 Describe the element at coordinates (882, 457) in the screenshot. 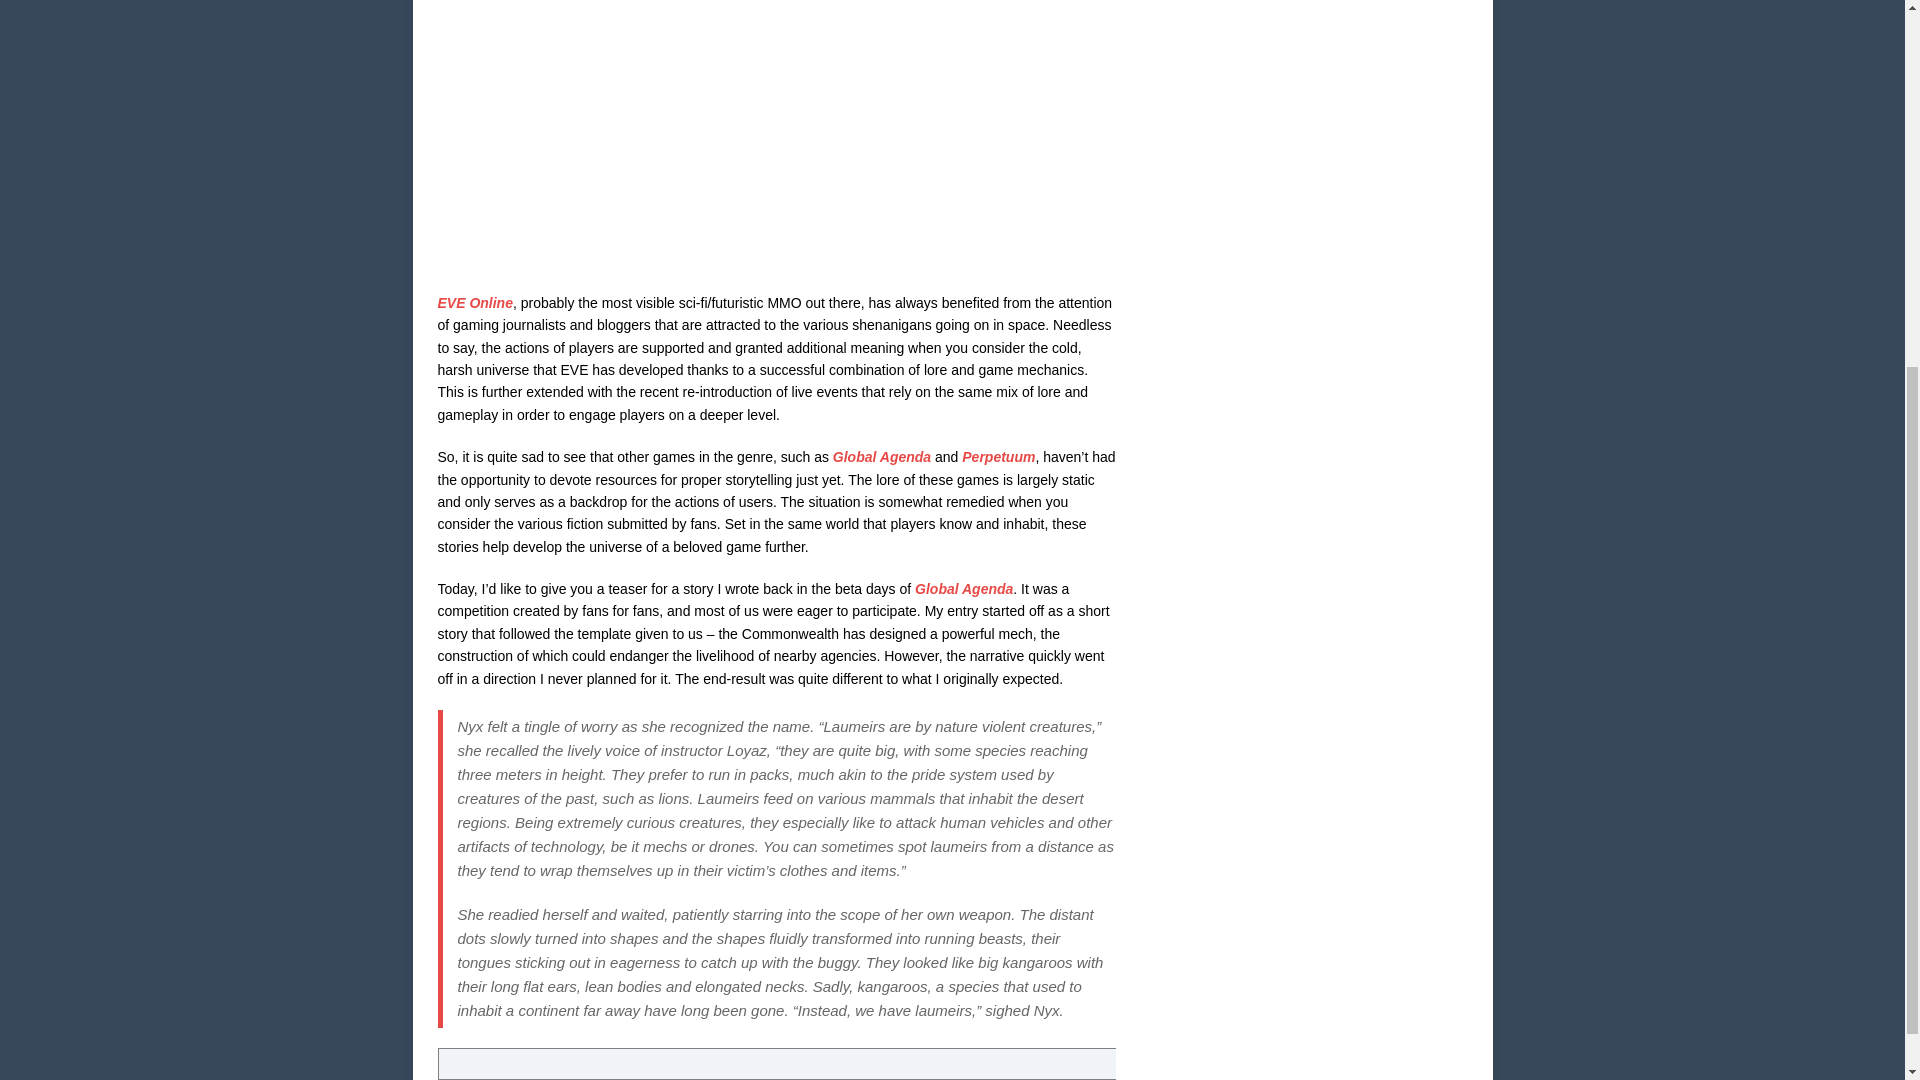

I see `Global Agenda` at that location.